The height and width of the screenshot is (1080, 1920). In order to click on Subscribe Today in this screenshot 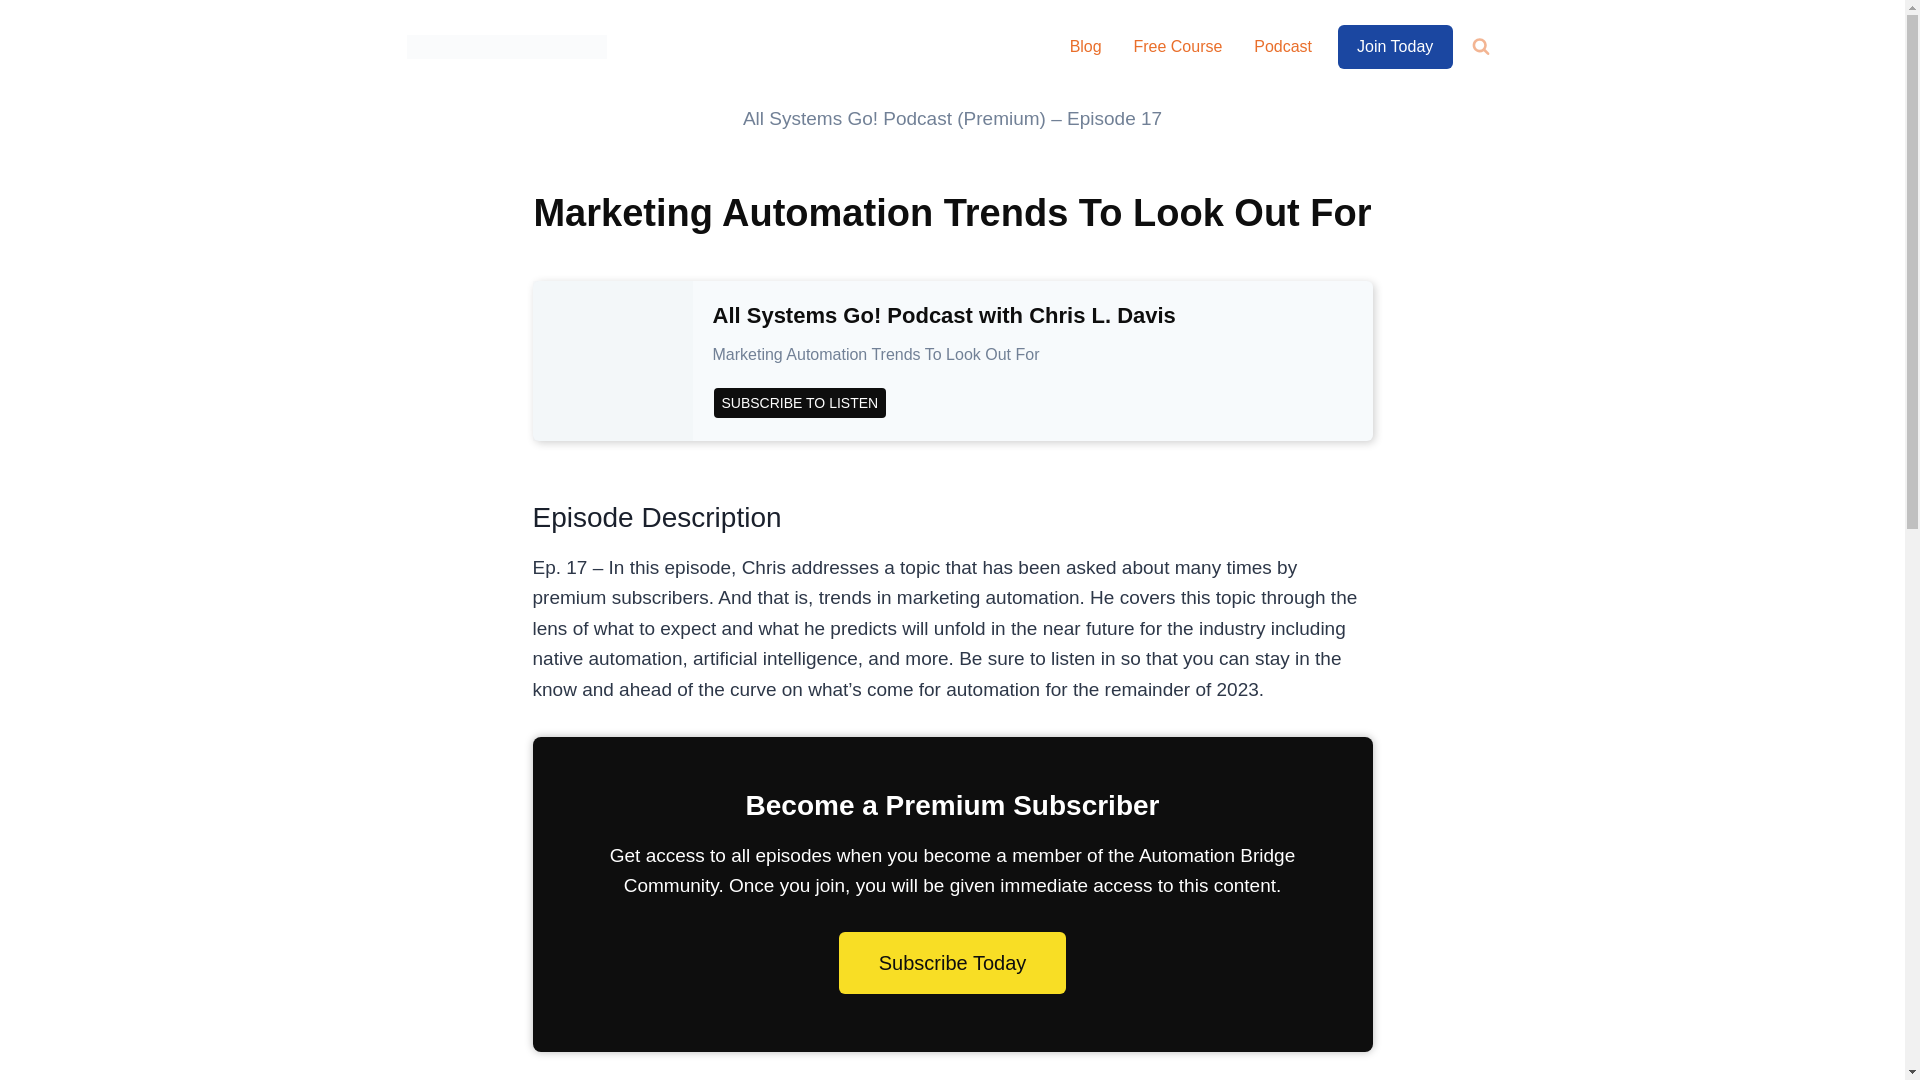, I will do `click(953, 962)`.